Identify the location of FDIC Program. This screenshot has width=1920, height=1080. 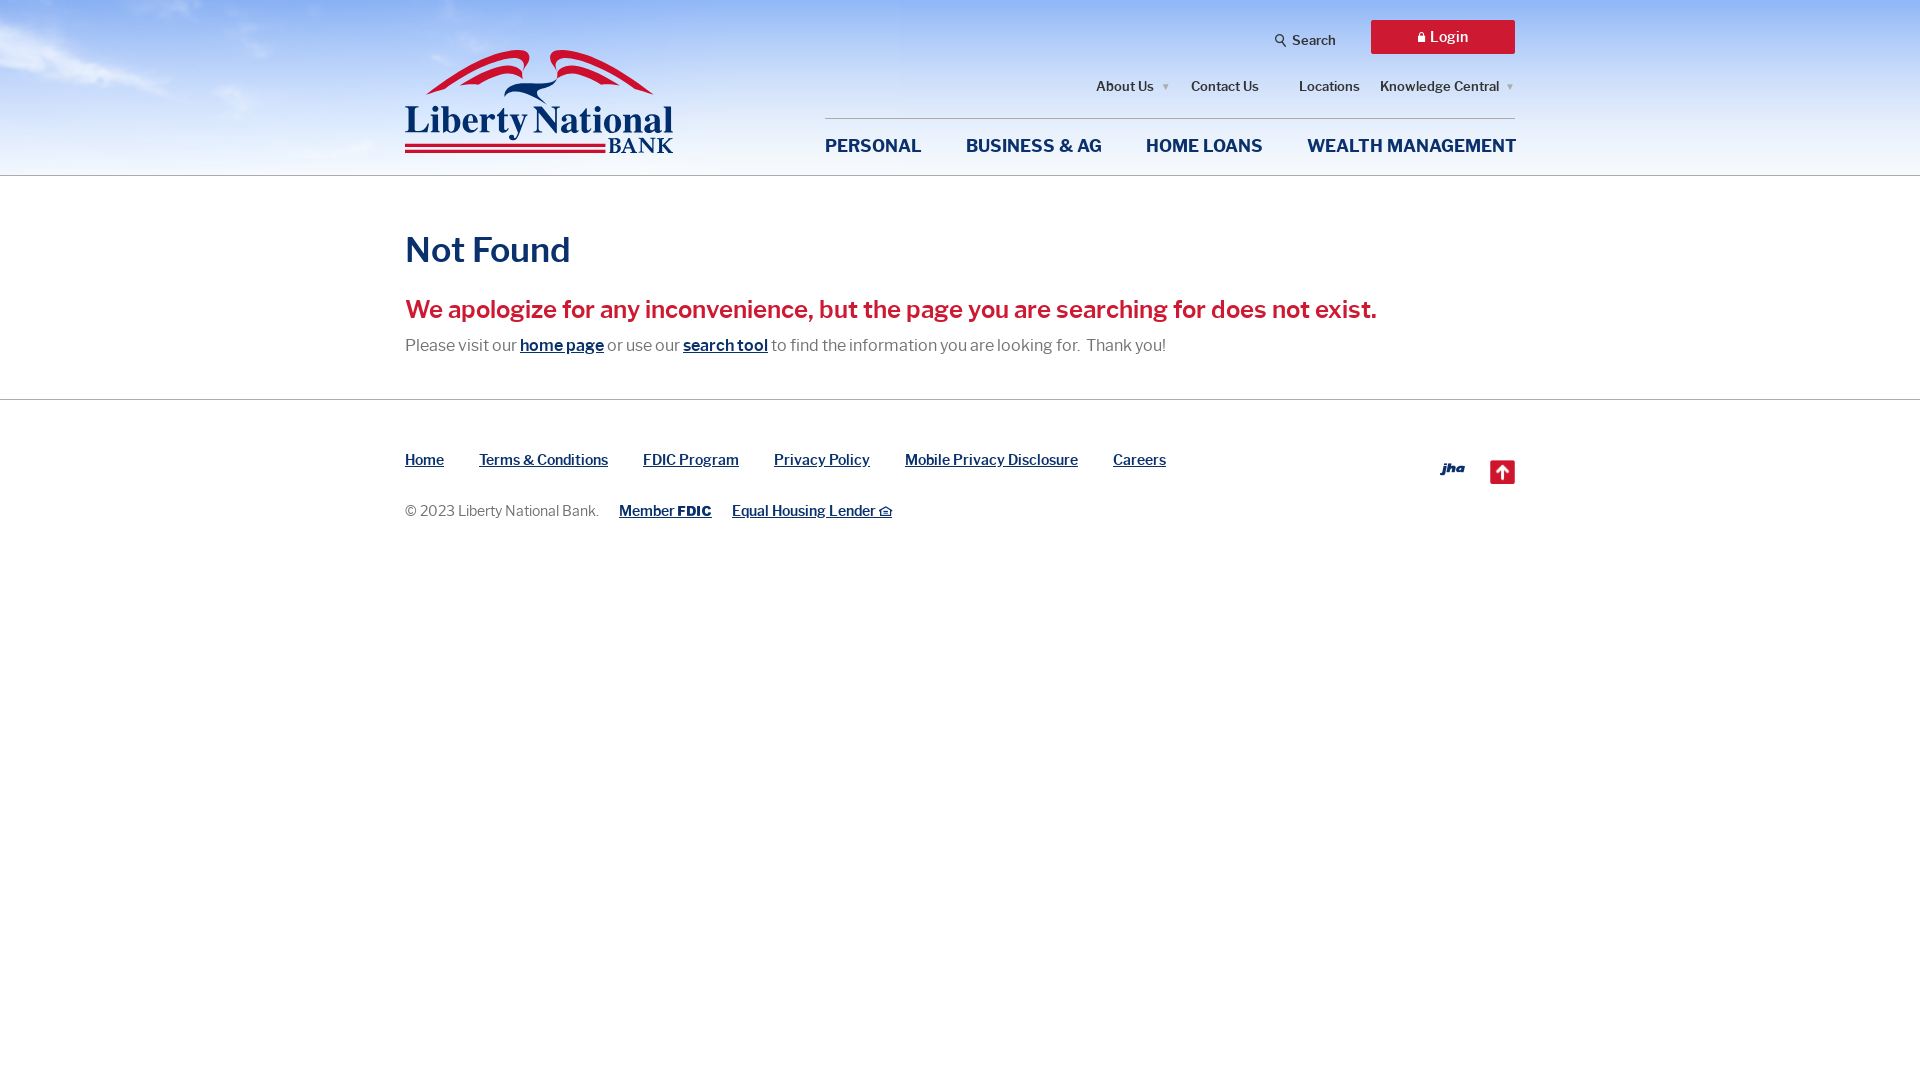
(691, 460).